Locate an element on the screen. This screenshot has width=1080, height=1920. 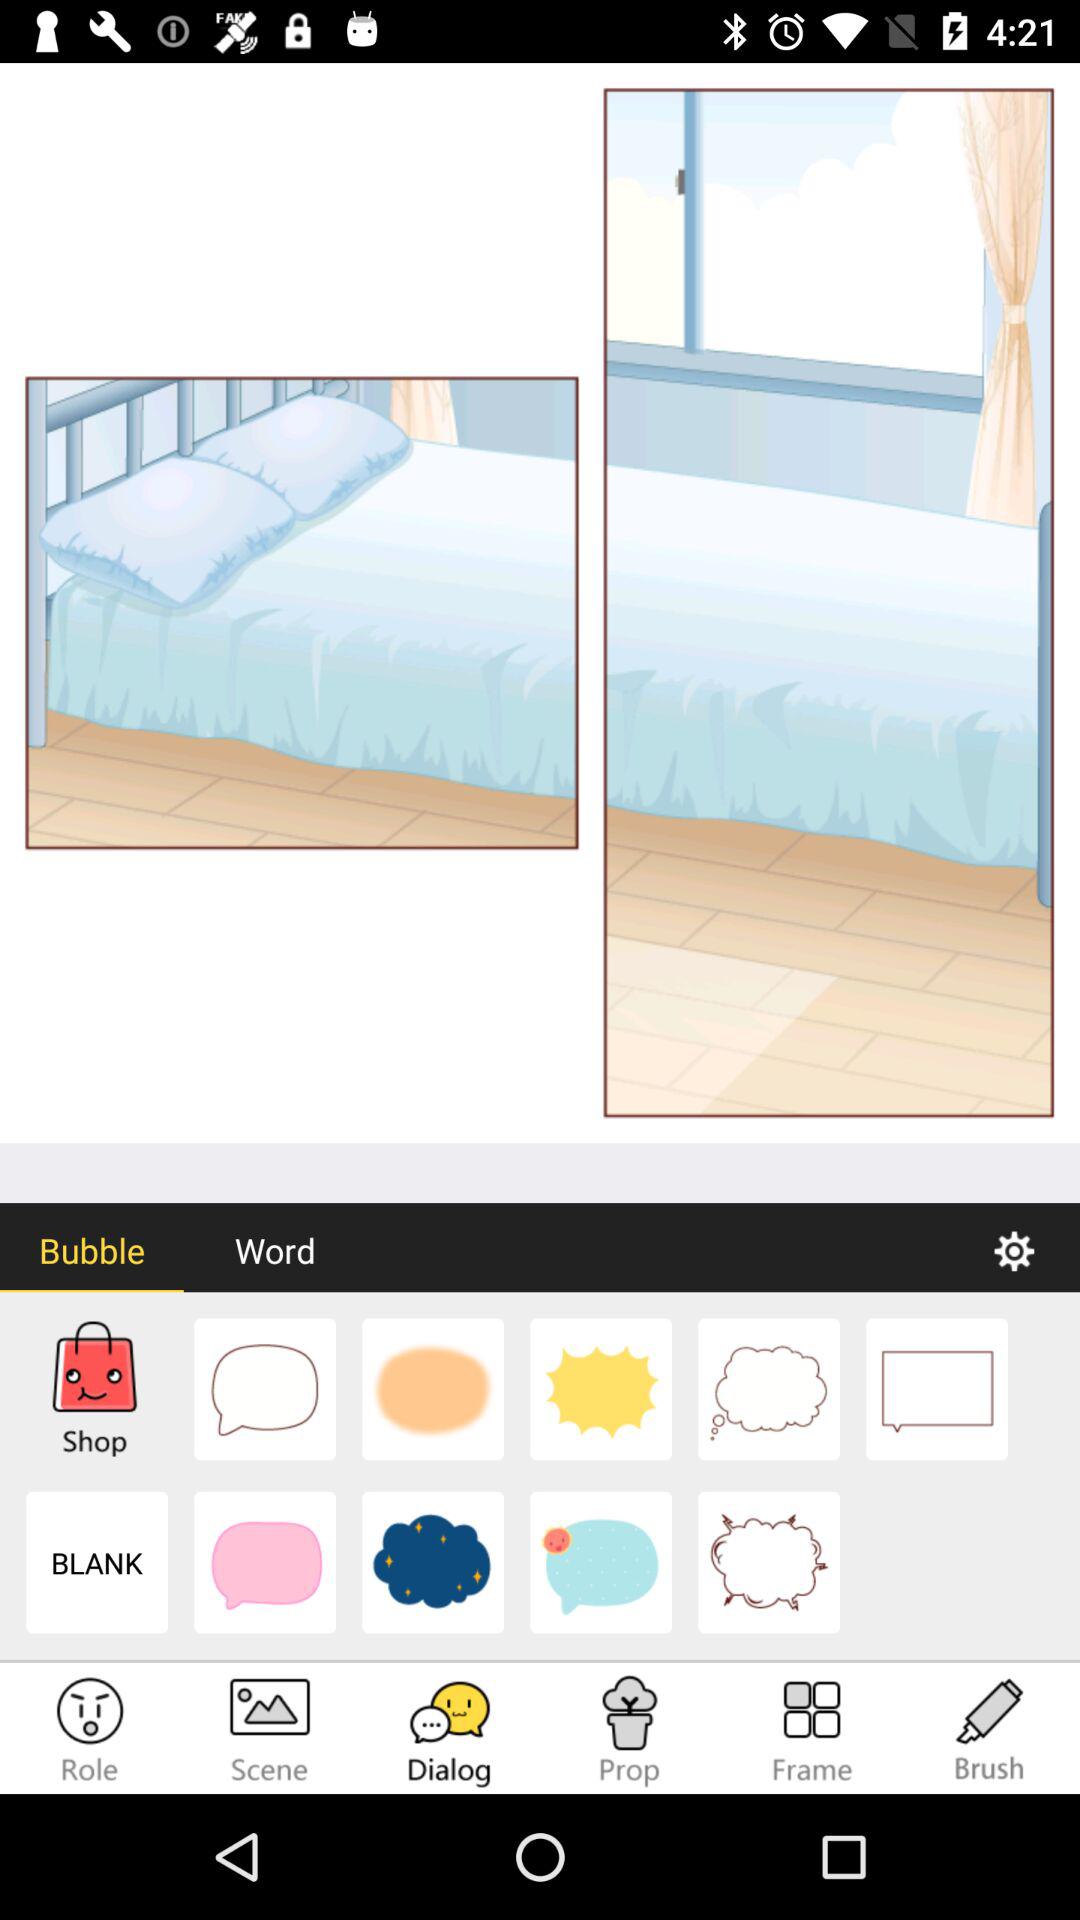
click on last picture at the bottom is located at coordinates (768, 1562).